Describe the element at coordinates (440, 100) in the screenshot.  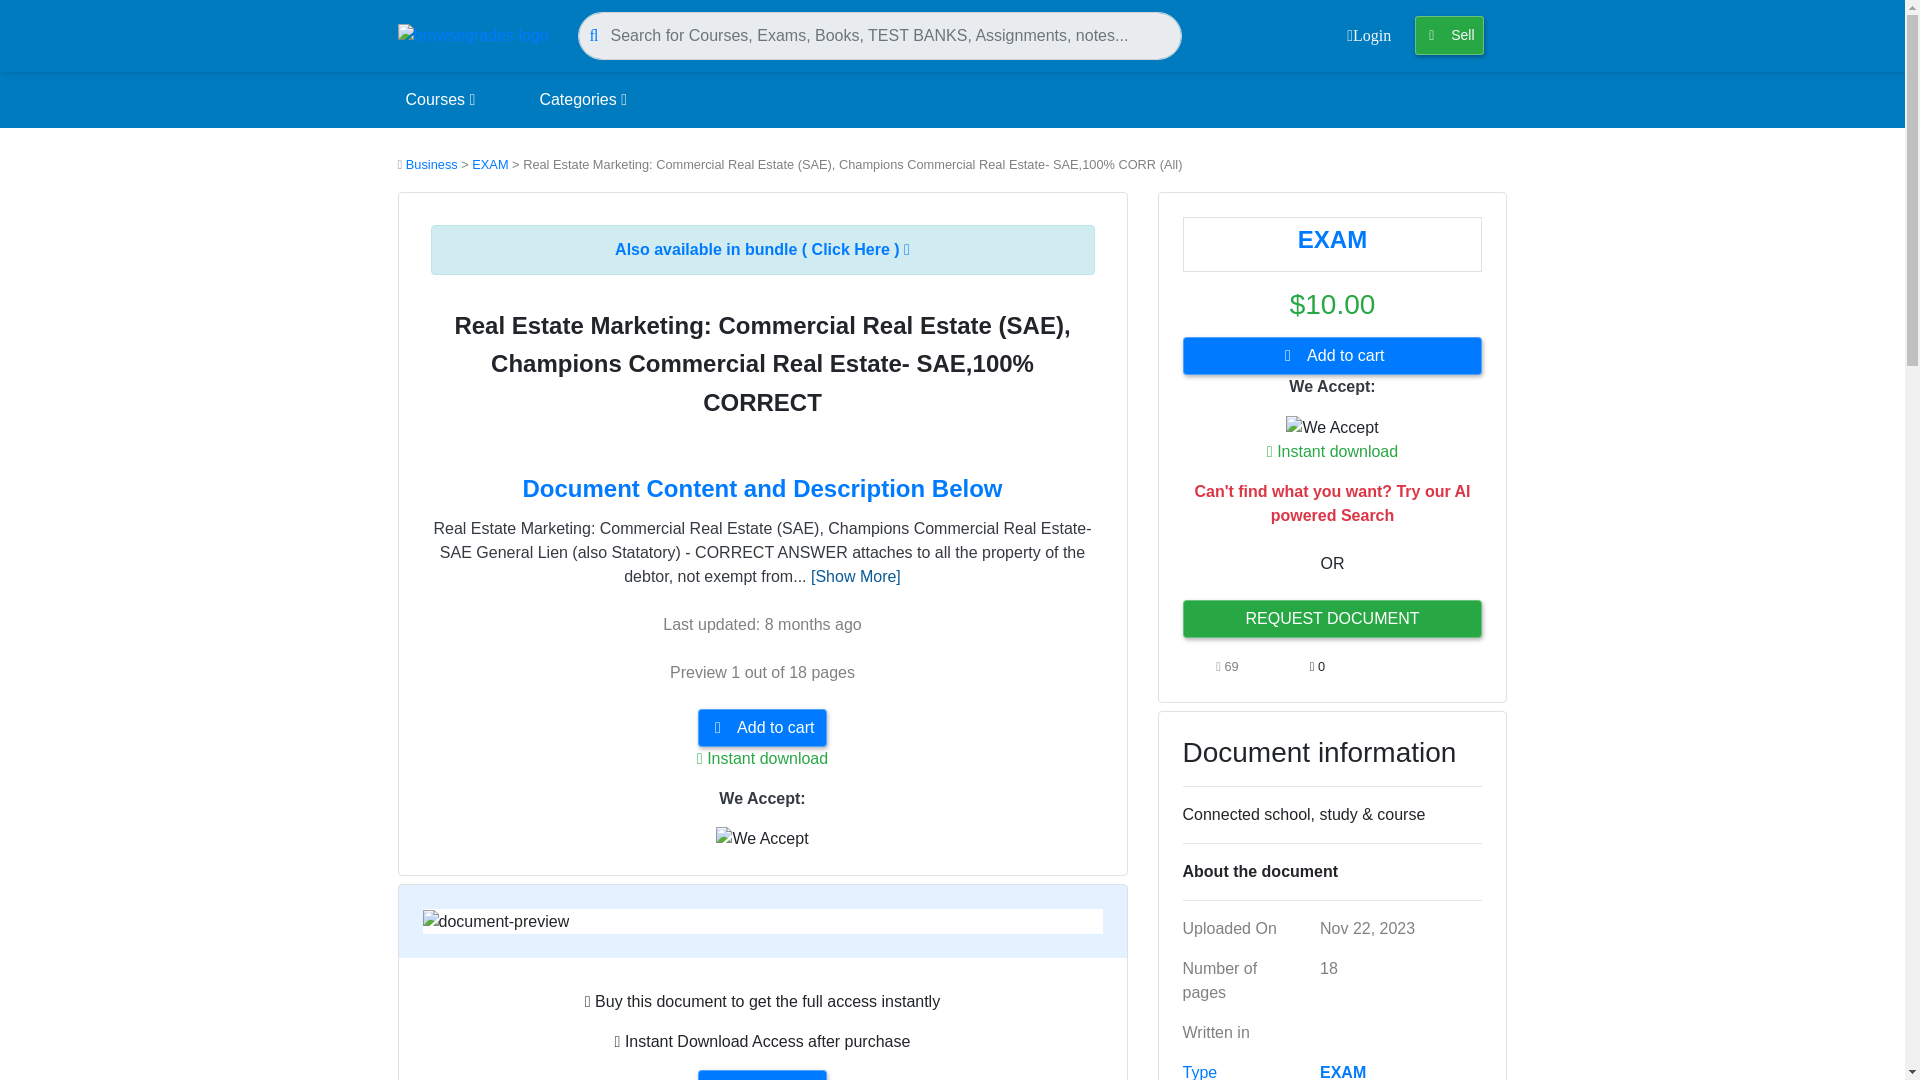
I see `Courses` at that location.